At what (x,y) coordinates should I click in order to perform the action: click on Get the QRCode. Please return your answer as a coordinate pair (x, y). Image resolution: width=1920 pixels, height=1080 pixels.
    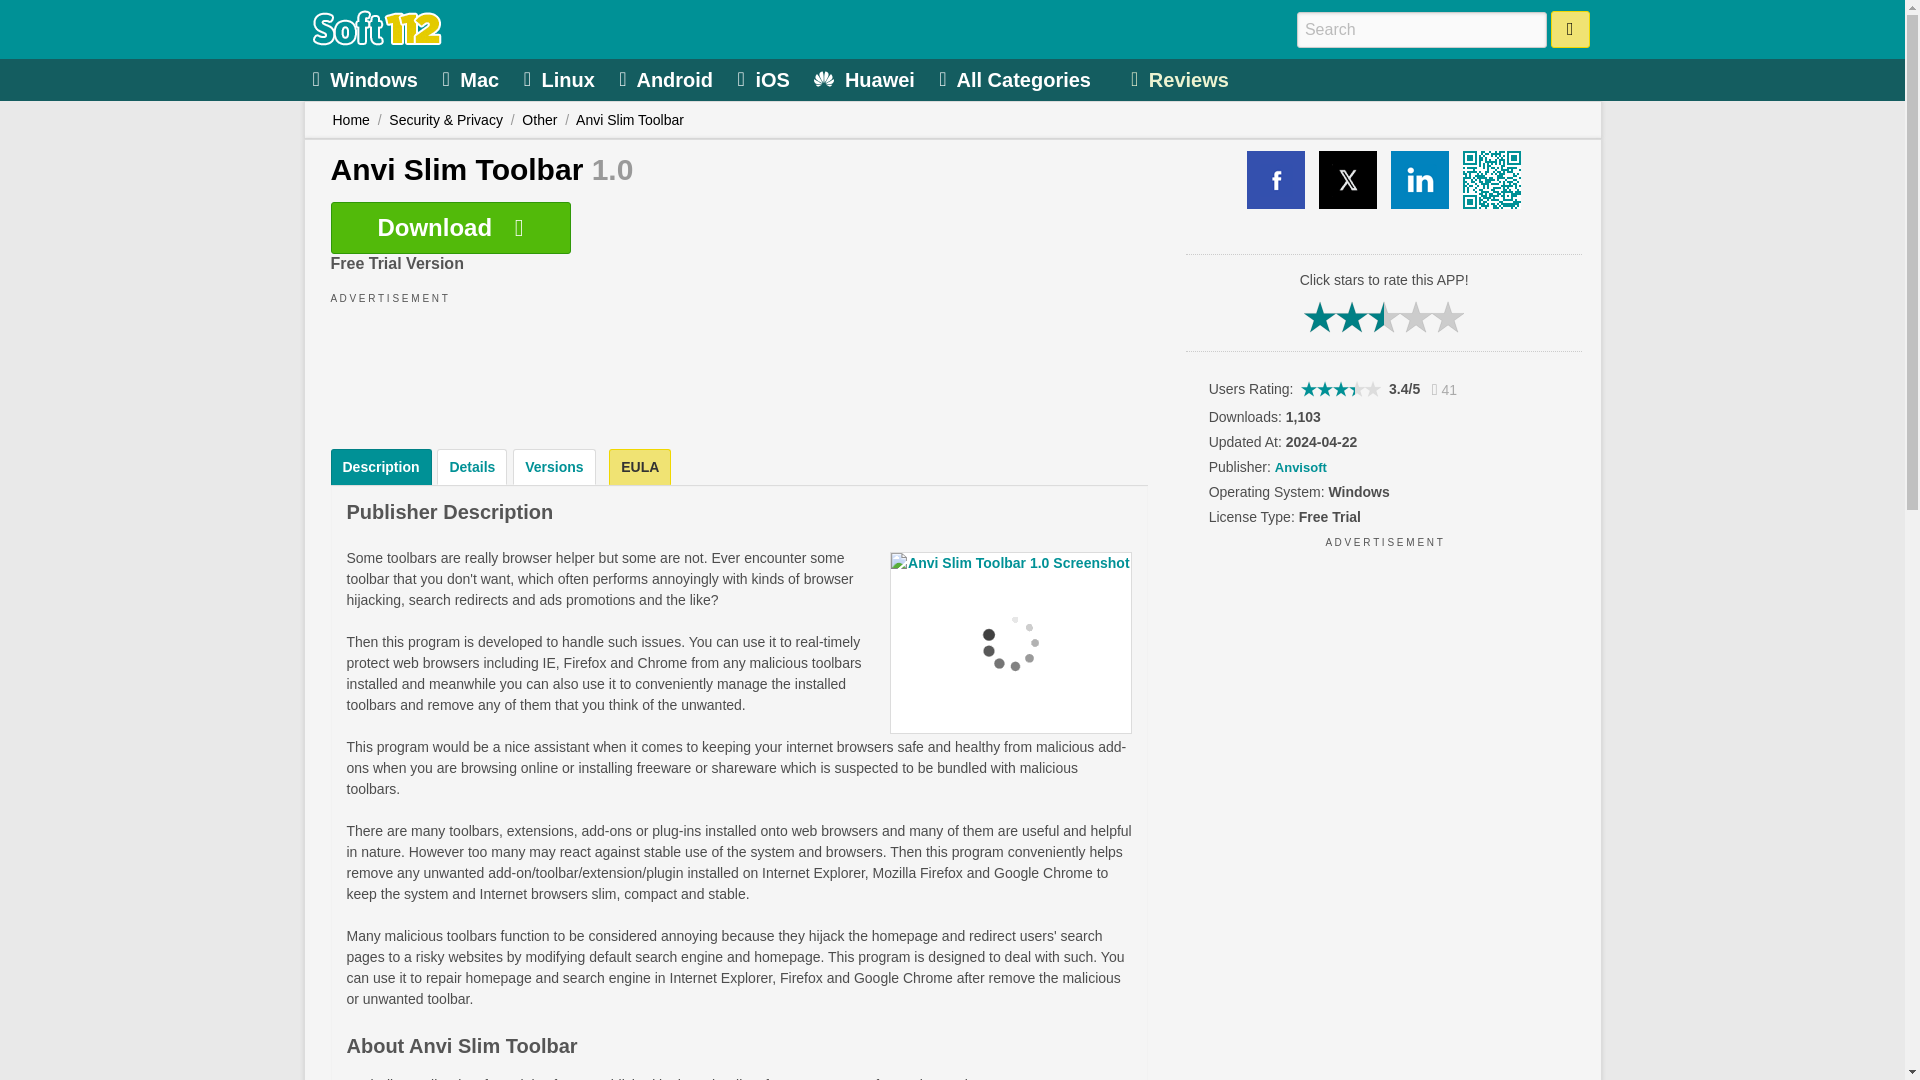
    Looking at the image, I should click on (1492, 180).